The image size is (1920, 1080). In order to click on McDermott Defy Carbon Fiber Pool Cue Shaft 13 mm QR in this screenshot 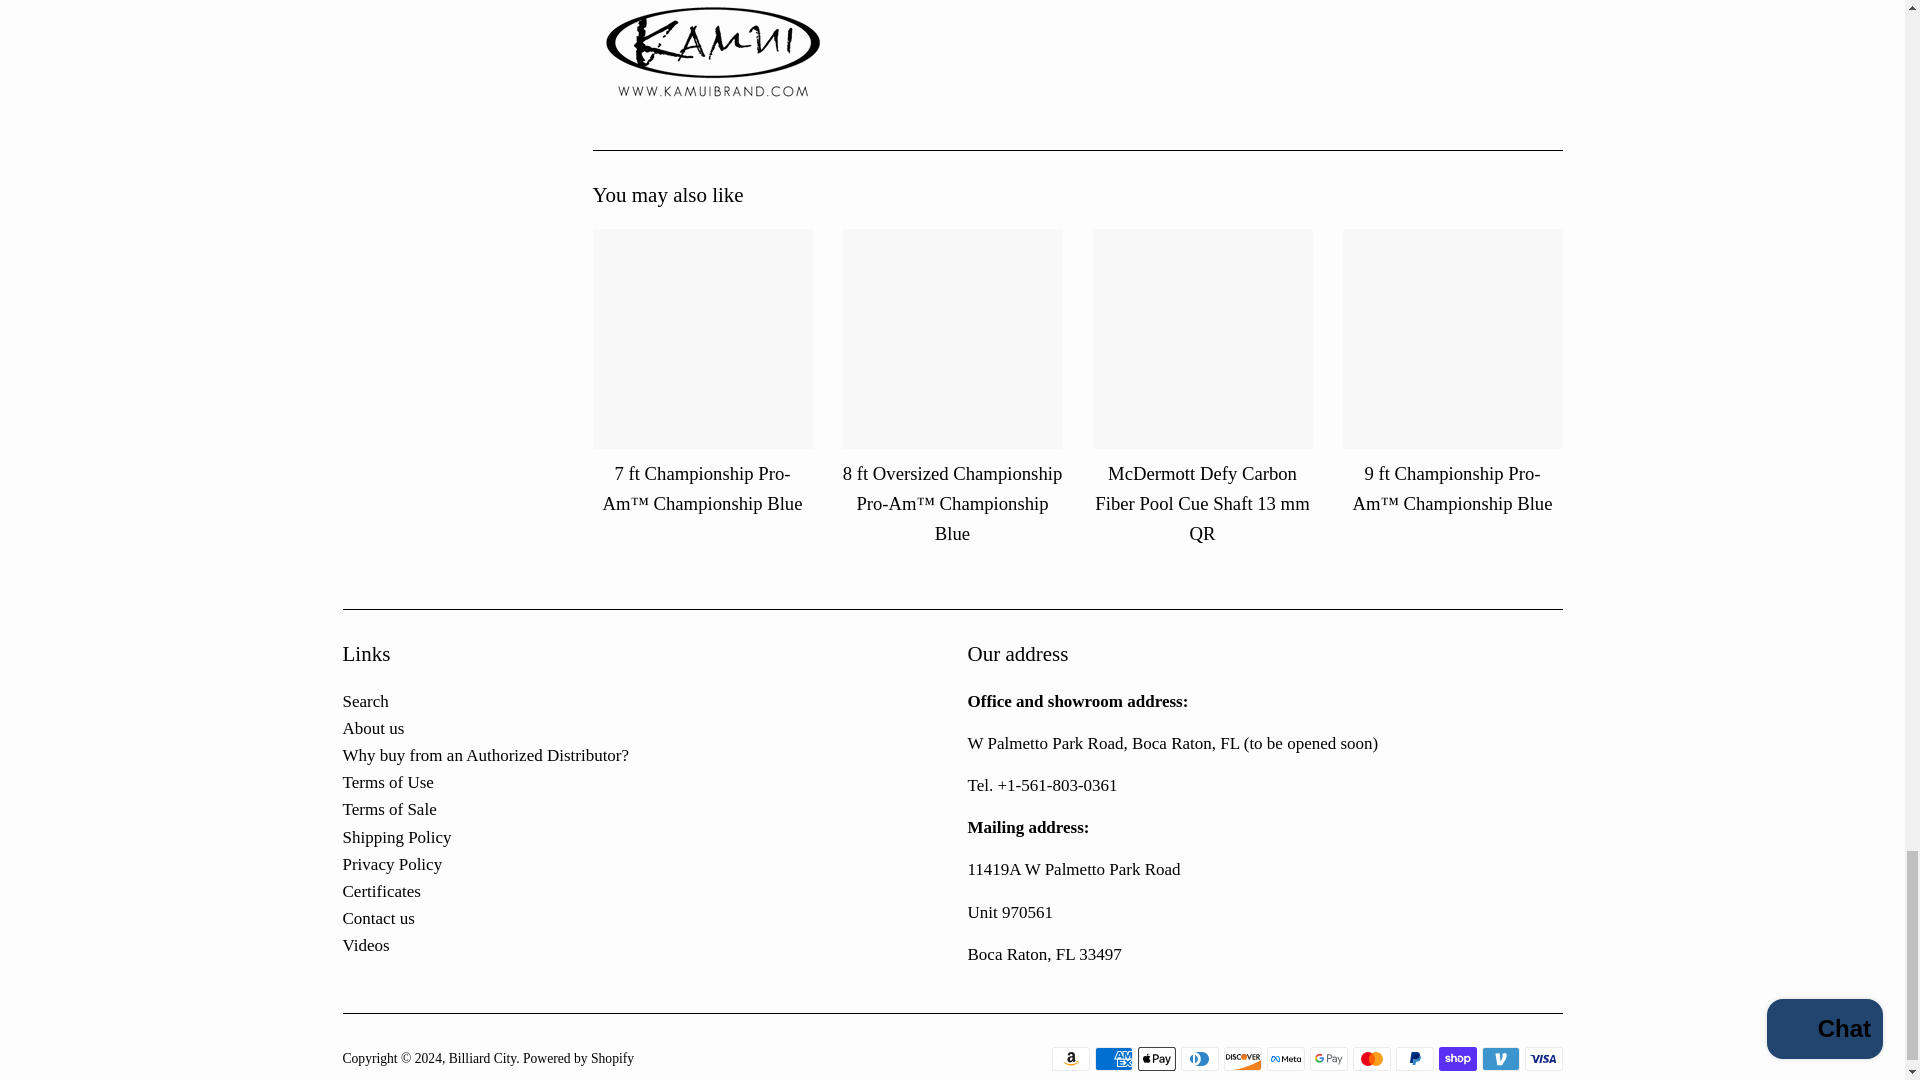, I will do `click(1202, 338)`.